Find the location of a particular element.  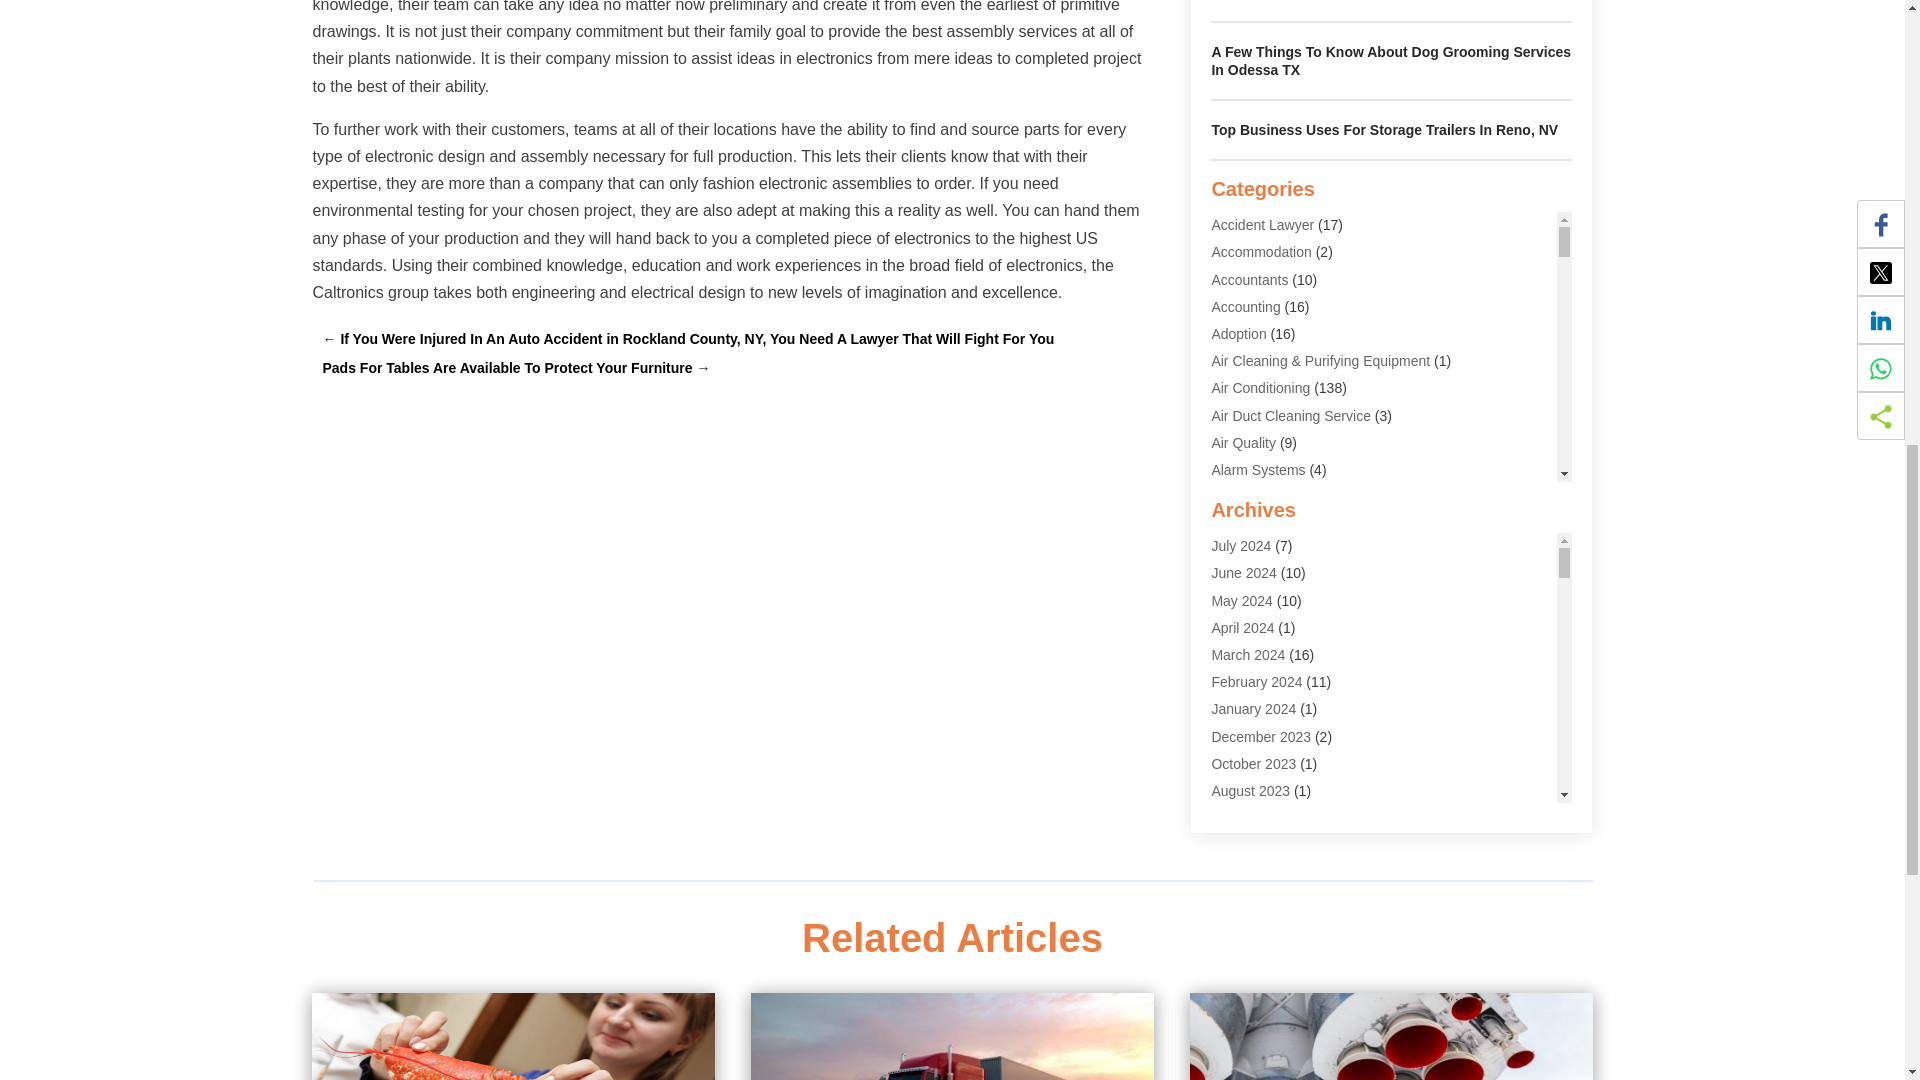

Air Duct Cleaning Service is located at coordinates (1290, 416).